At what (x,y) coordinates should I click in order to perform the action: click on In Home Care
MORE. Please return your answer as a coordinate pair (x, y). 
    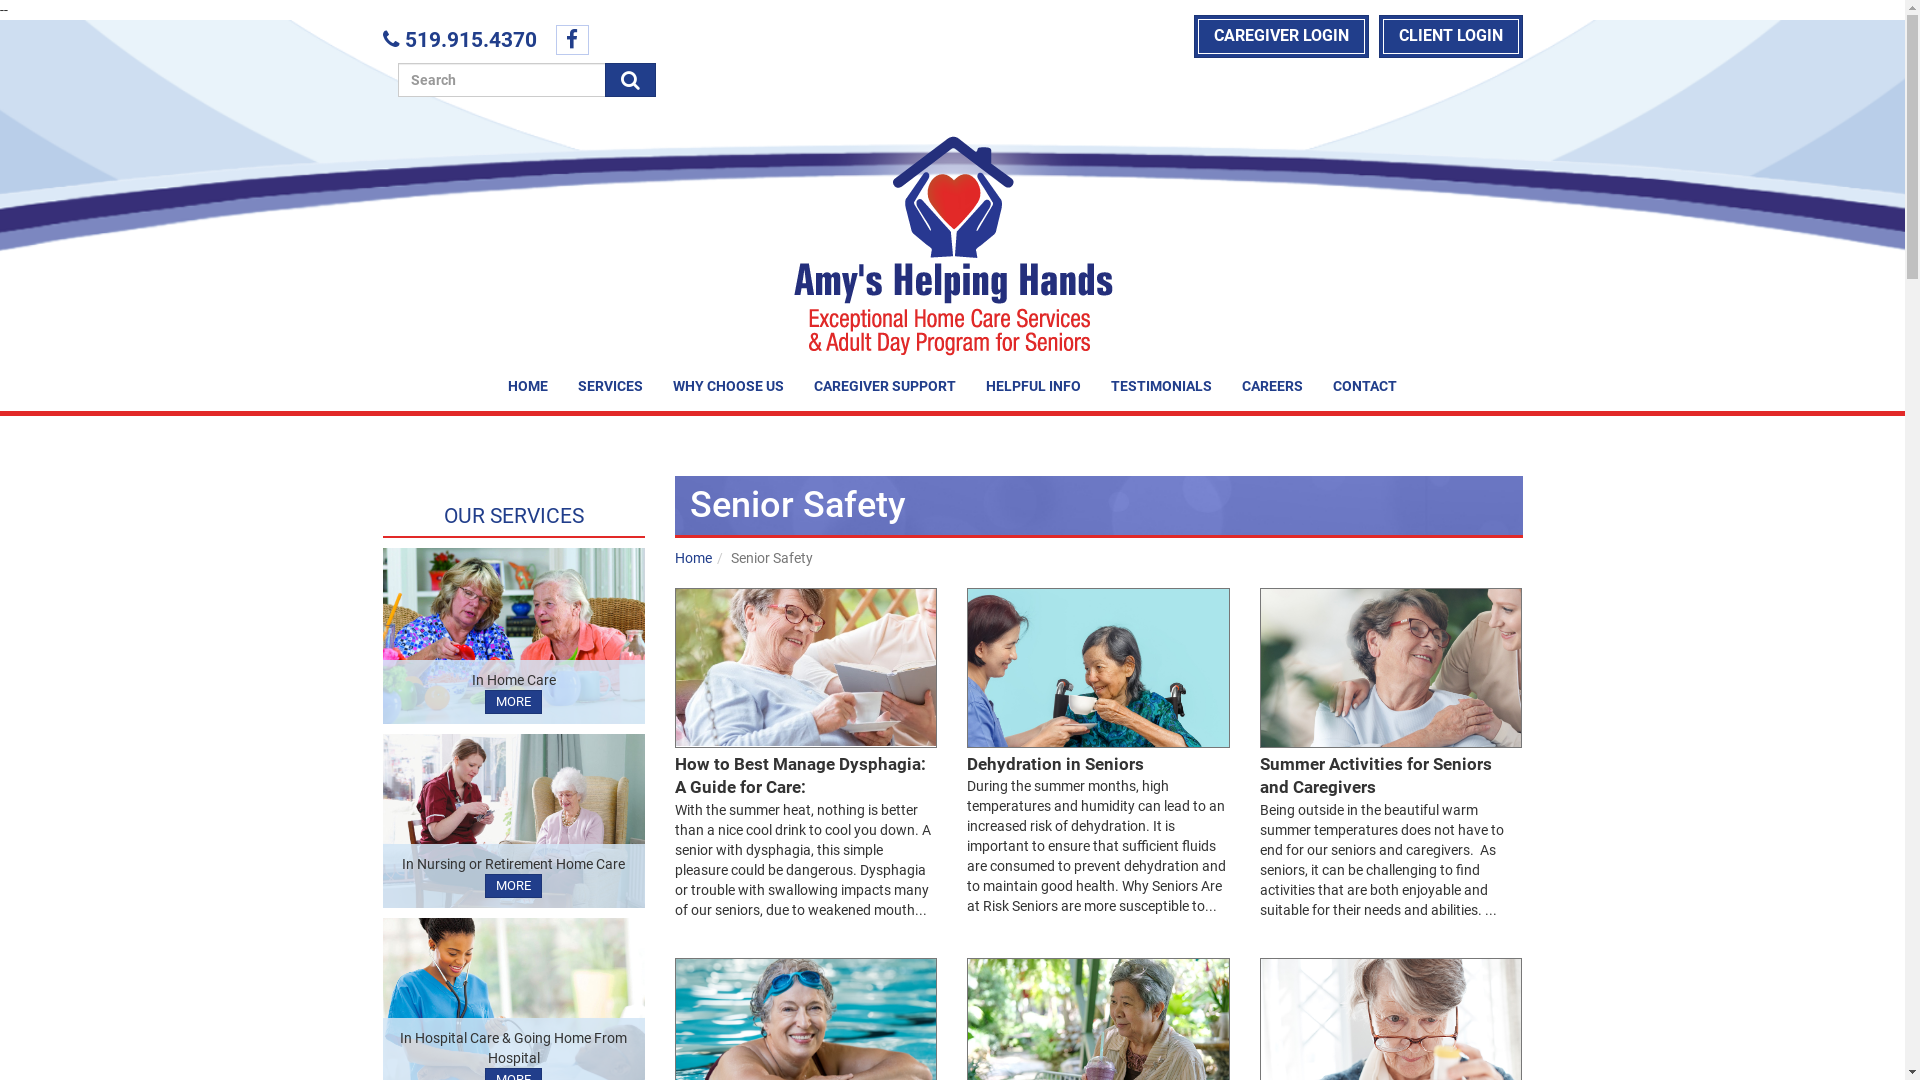
    Looking at the image, I should click on (514, 636).